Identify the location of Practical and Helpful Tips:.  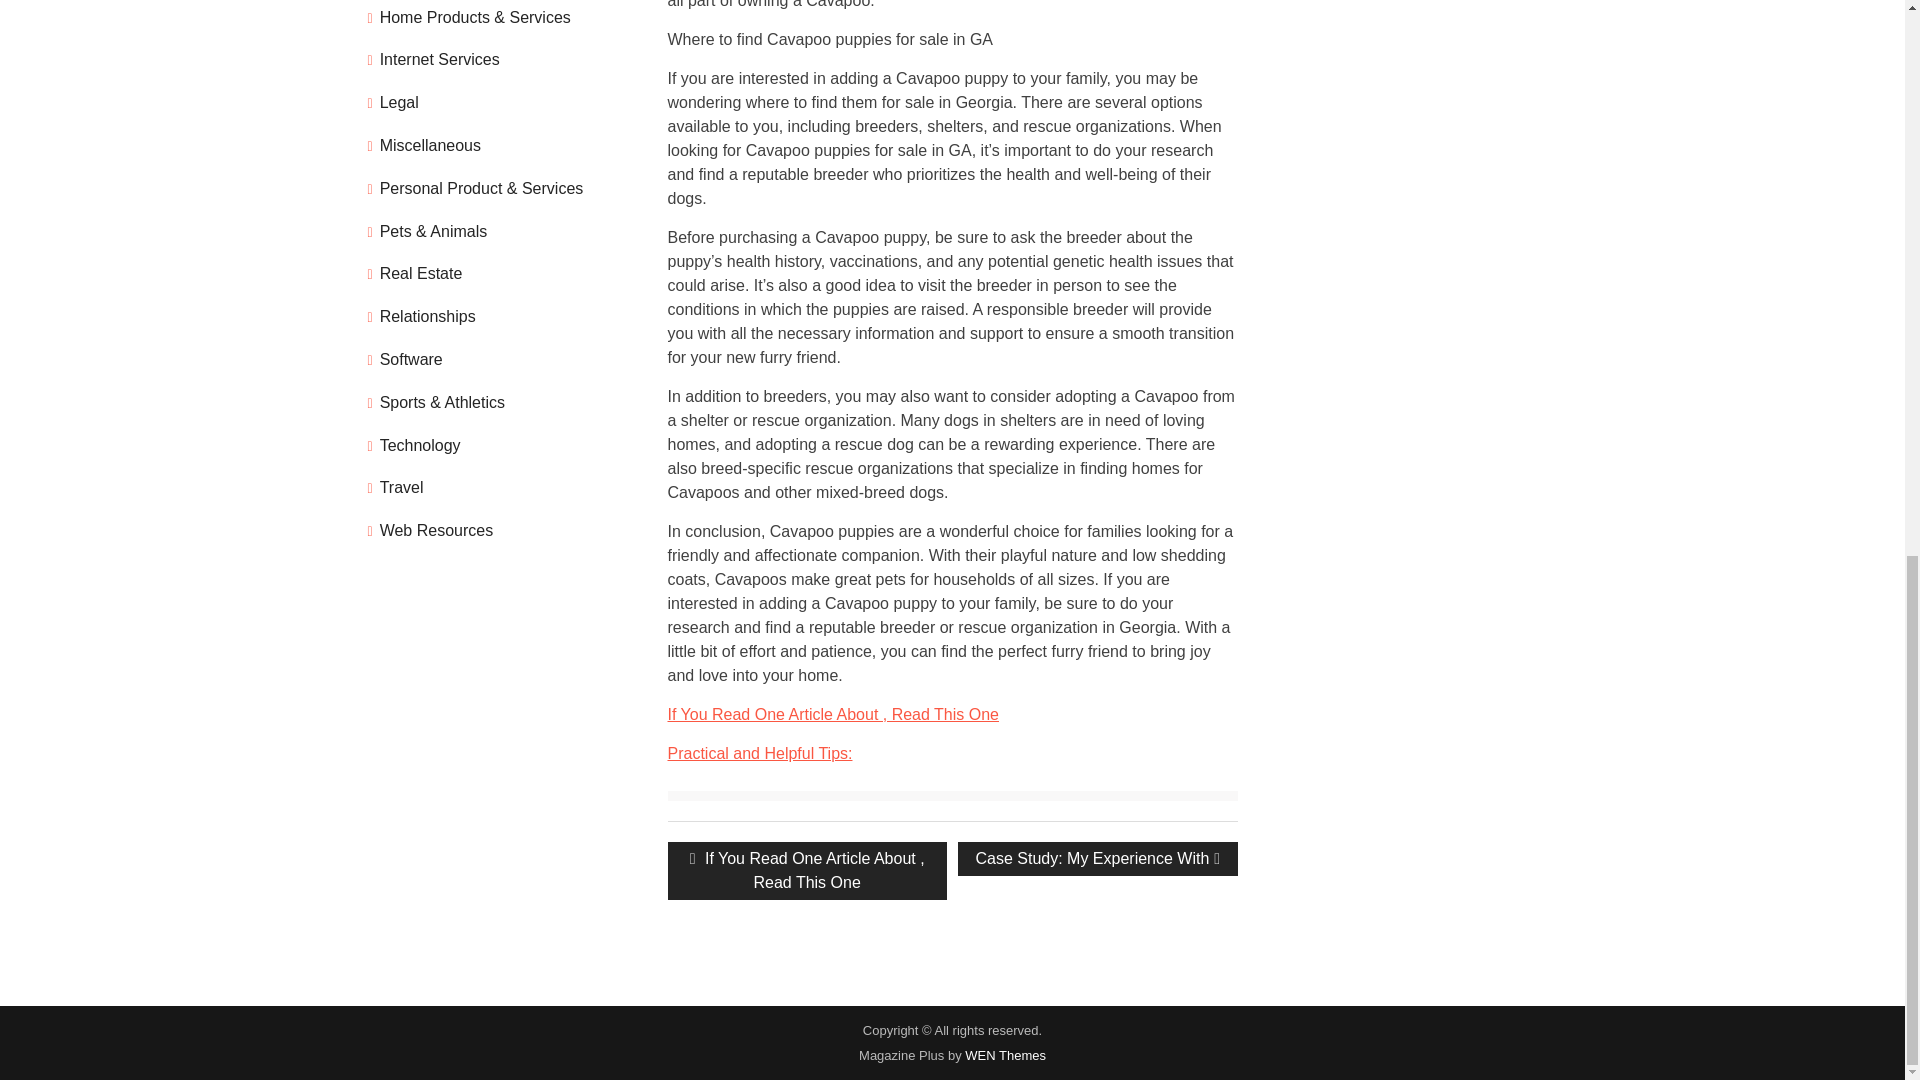
(760, 754).